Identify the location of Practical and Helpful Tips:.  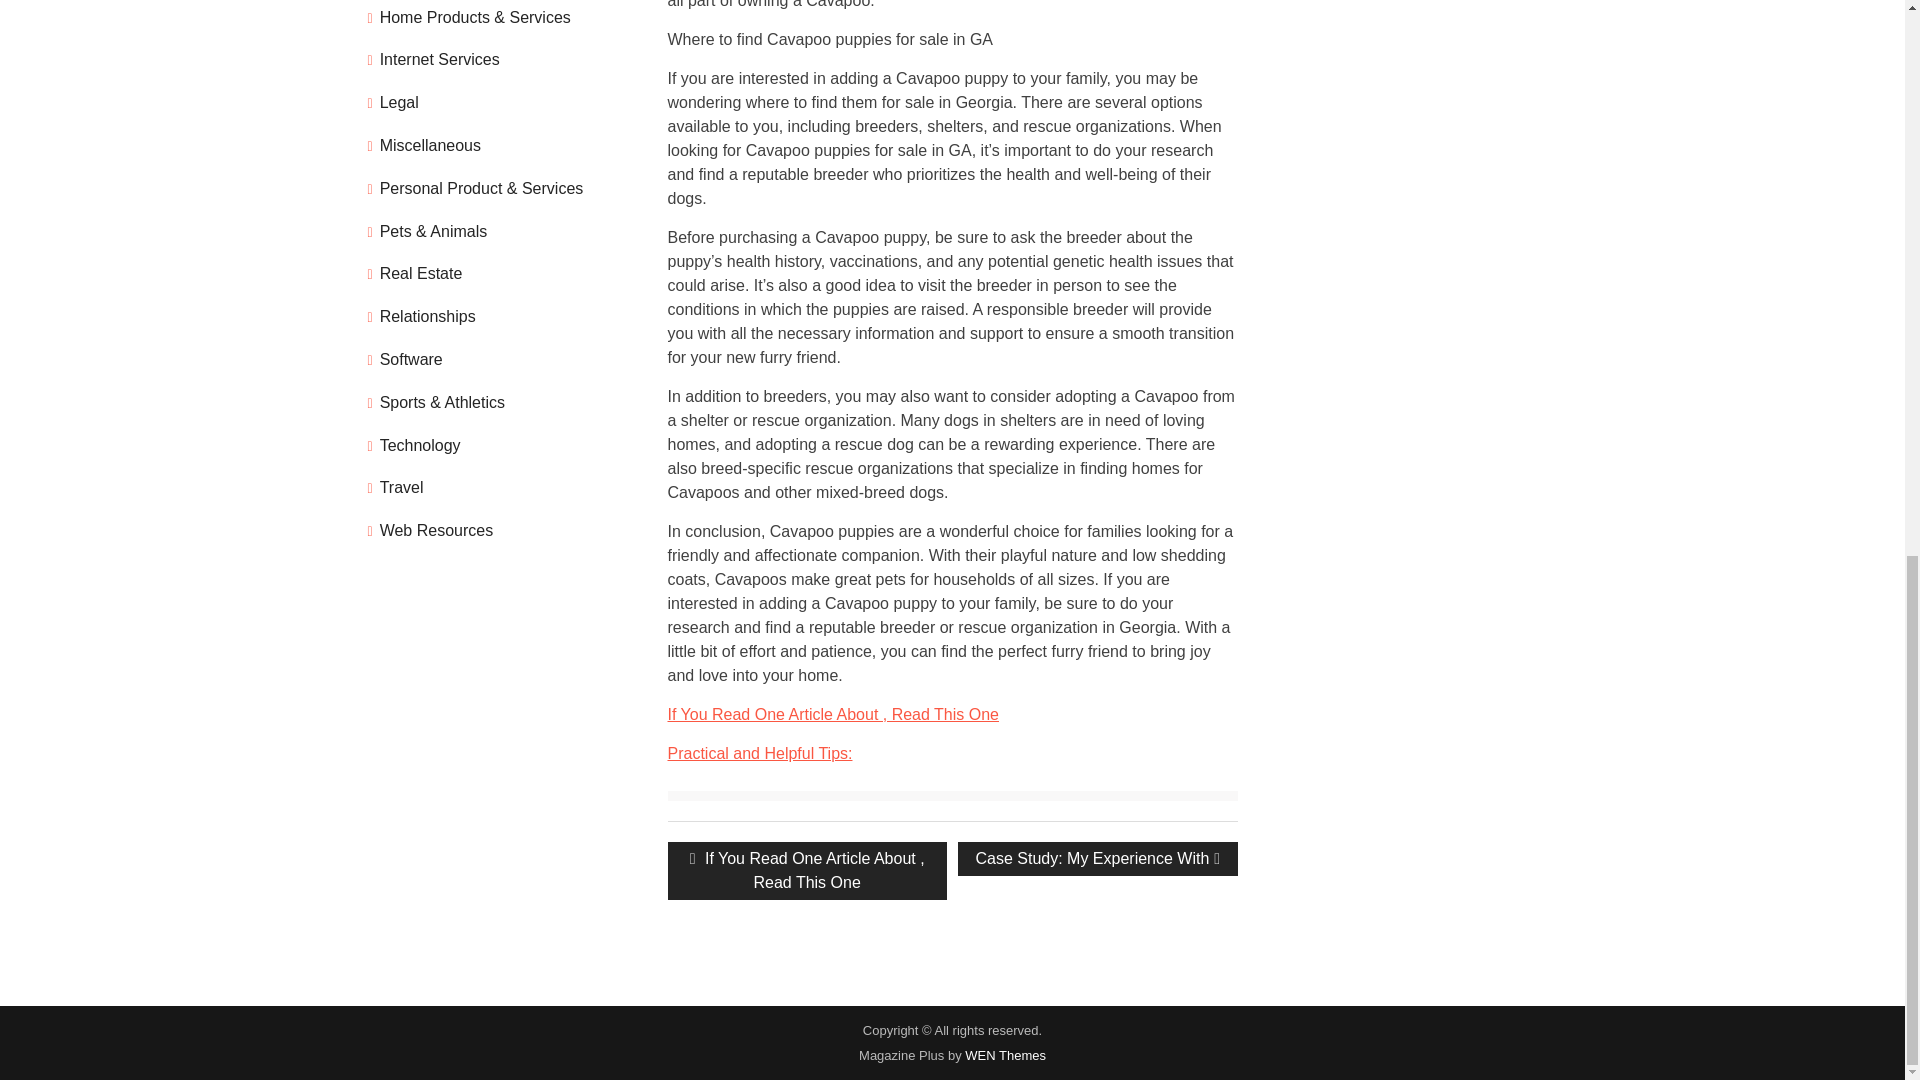
(760, 754).